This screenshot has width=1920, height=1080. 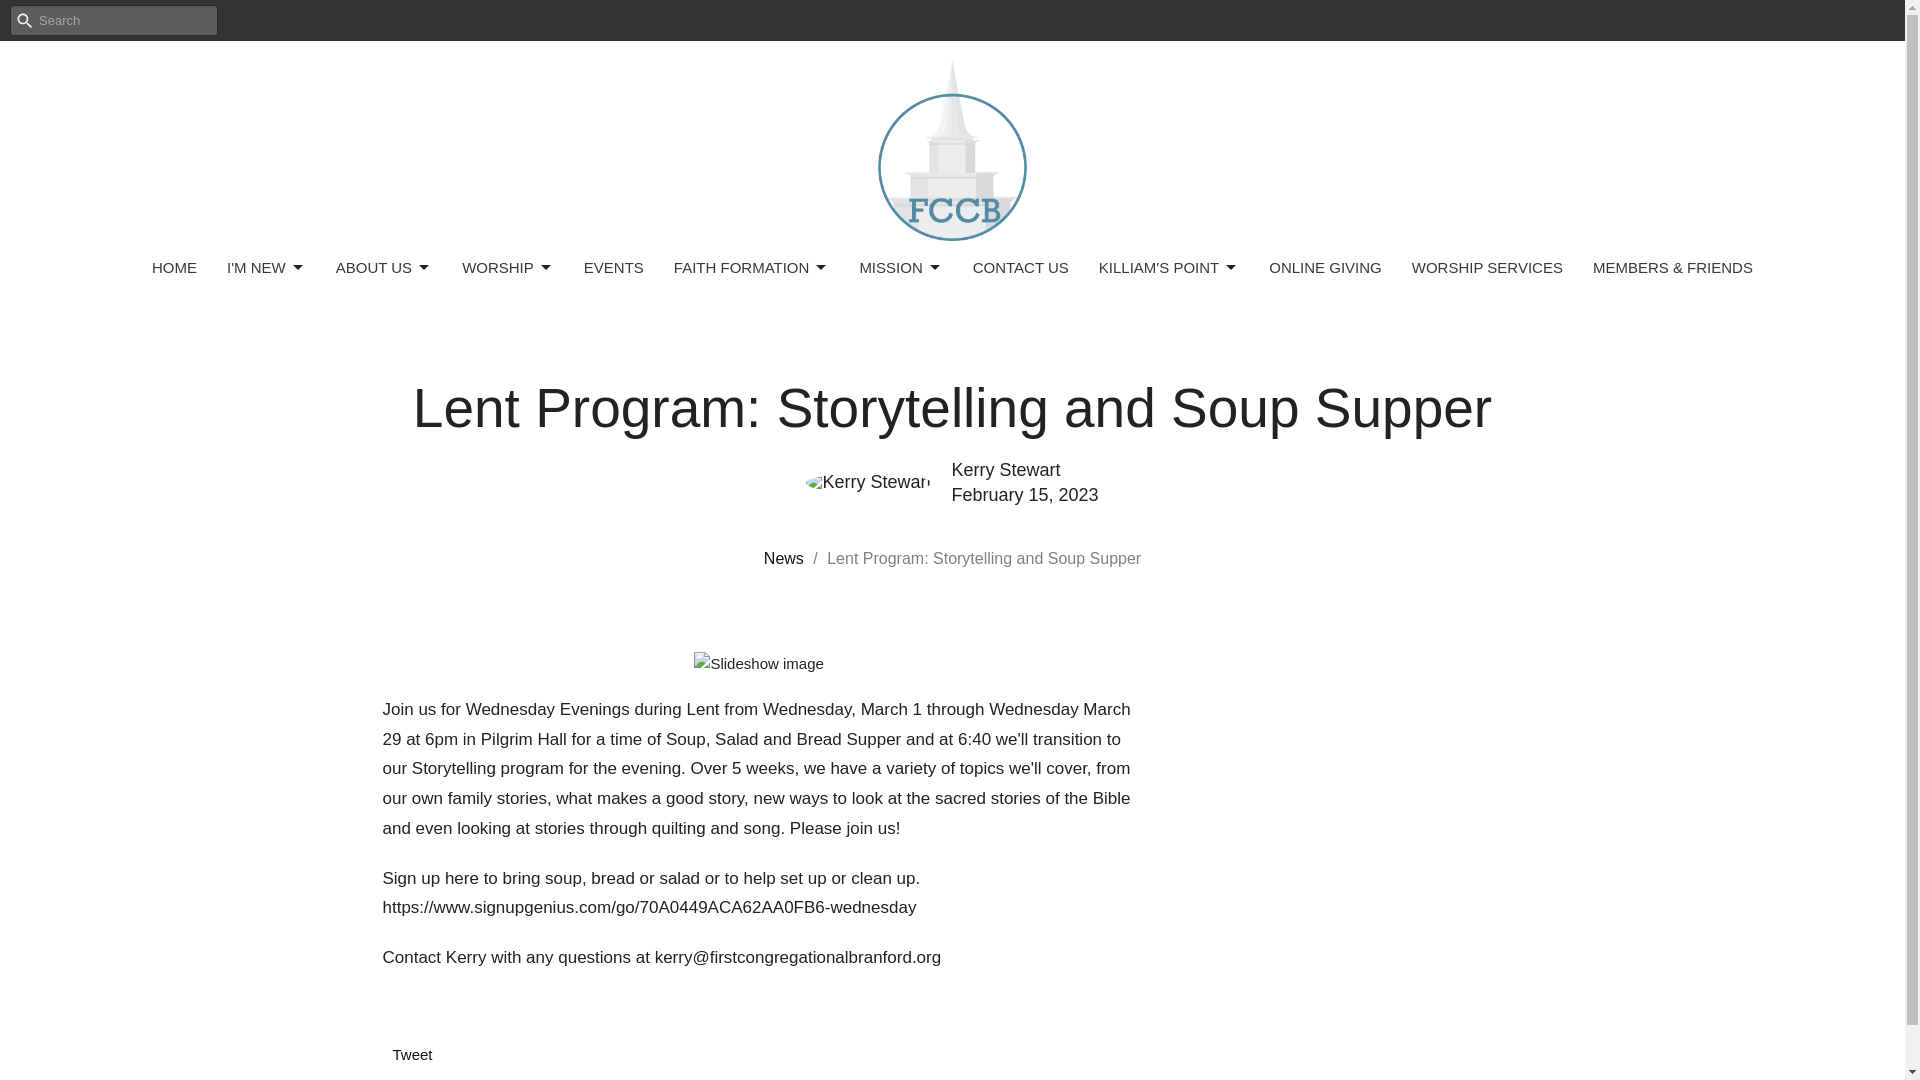 I want to click on WORSHIP, so click(x=508, y=267).